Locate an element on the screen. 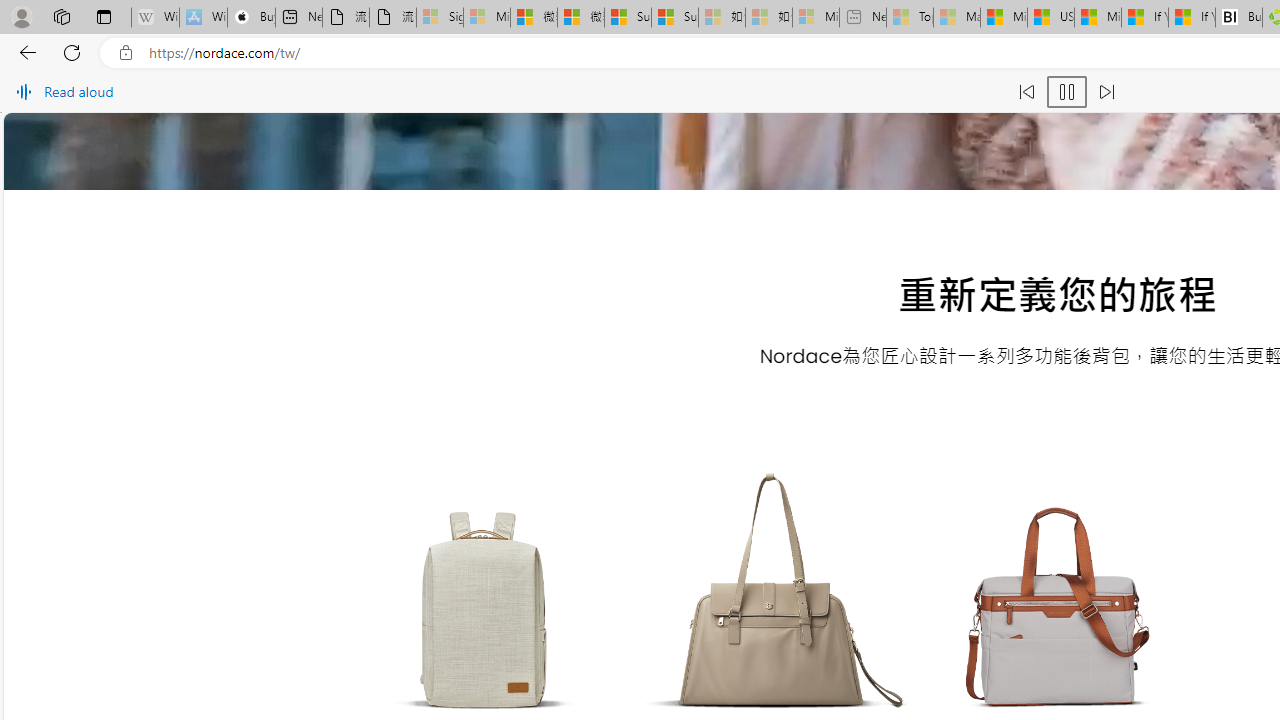 The width and height of the screenshot is (1280, 720). Read previous paragraph is located at coordinates (1026, 92).